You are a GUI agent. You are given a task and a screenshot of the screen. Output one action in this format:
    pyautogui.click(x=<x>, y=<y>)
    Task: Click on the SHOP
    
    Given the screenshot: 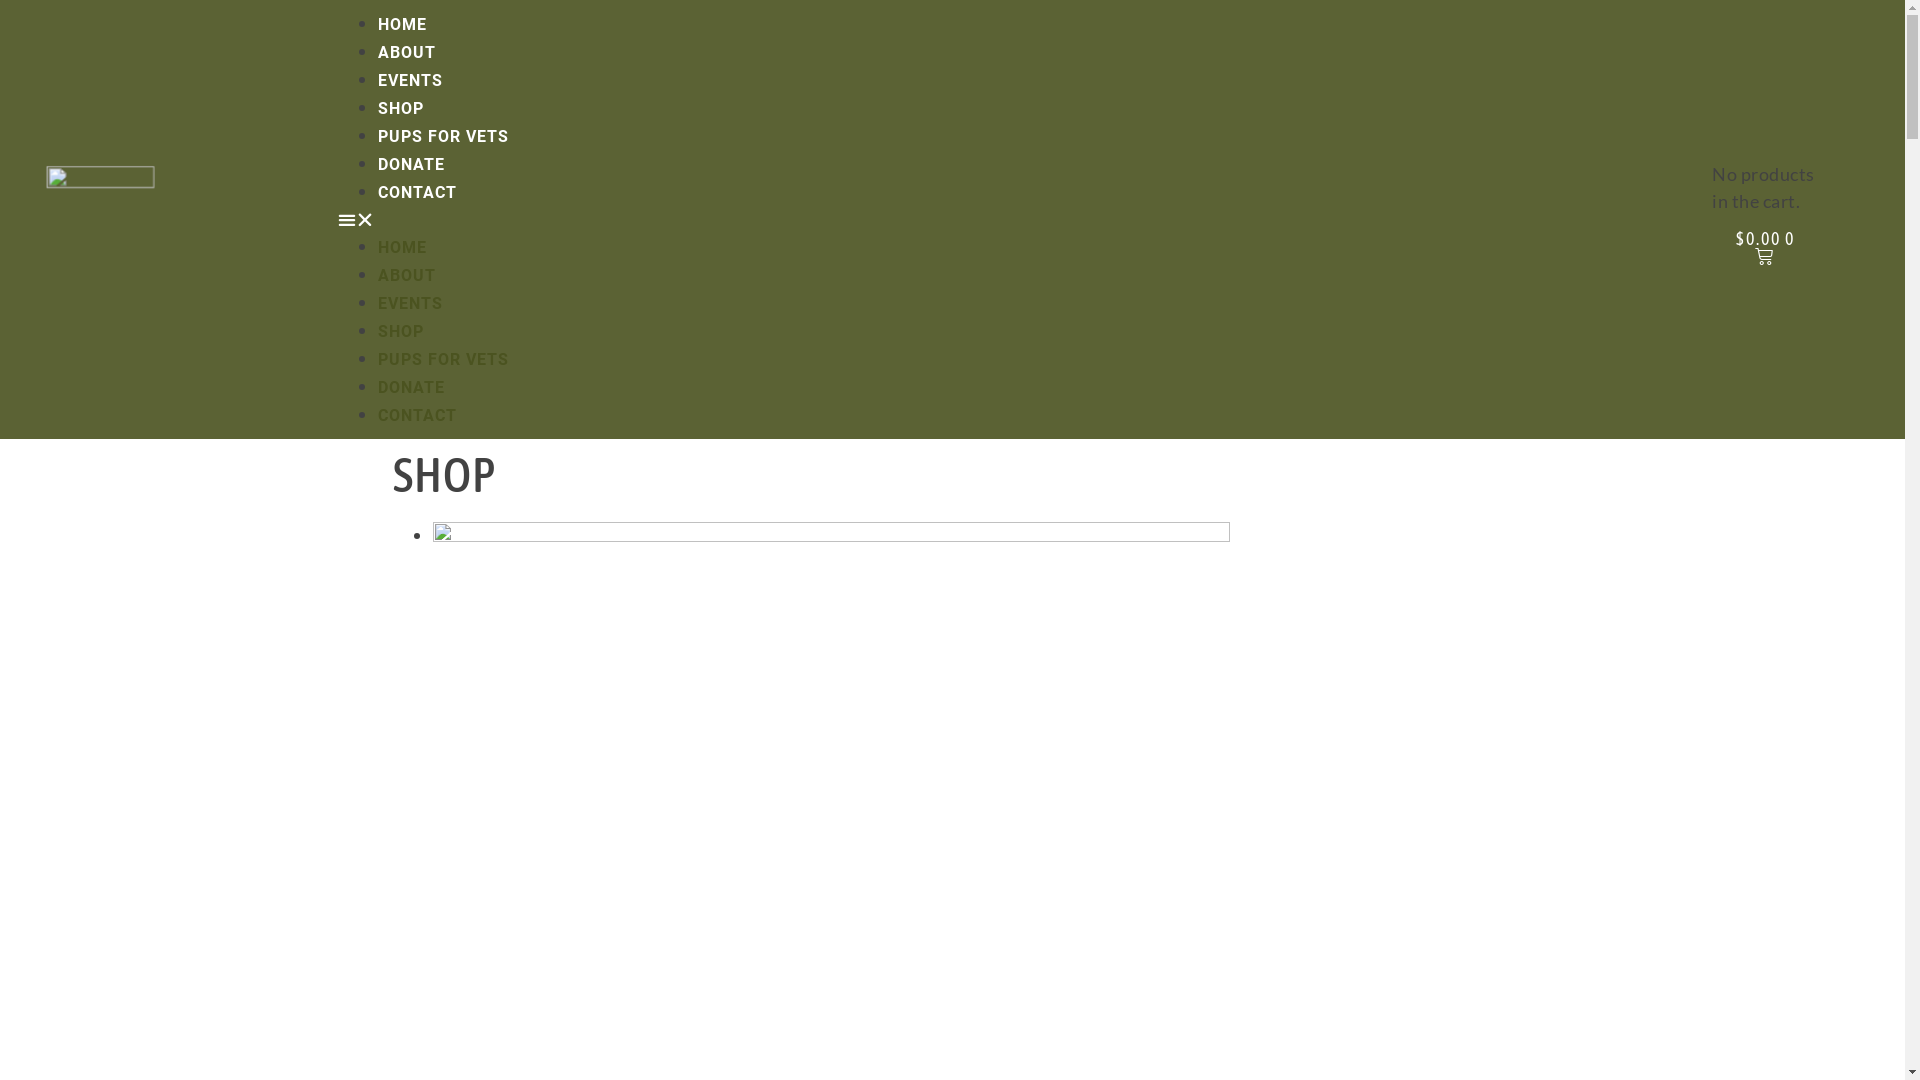 What is the action you would take?
    pyautogui.click(x=401, y=108)
    